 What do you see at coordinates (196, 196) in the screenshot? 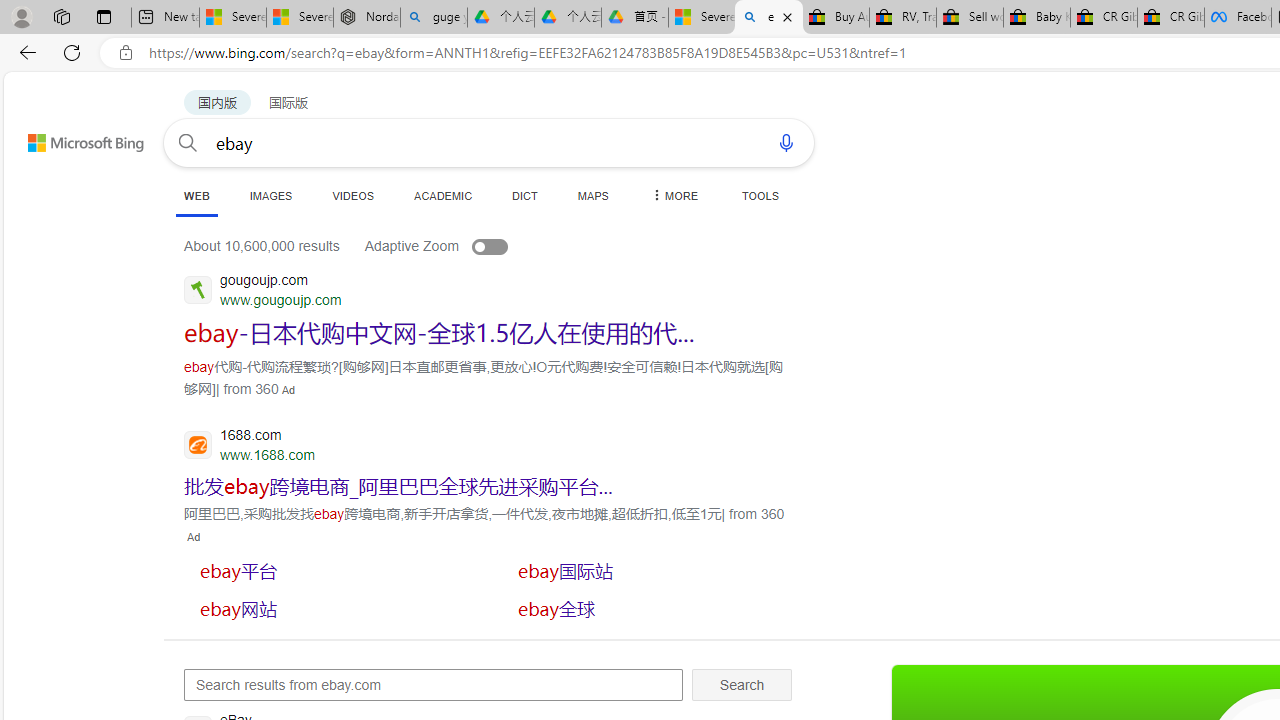
I see `WEB` at bounding box center [196, 196].